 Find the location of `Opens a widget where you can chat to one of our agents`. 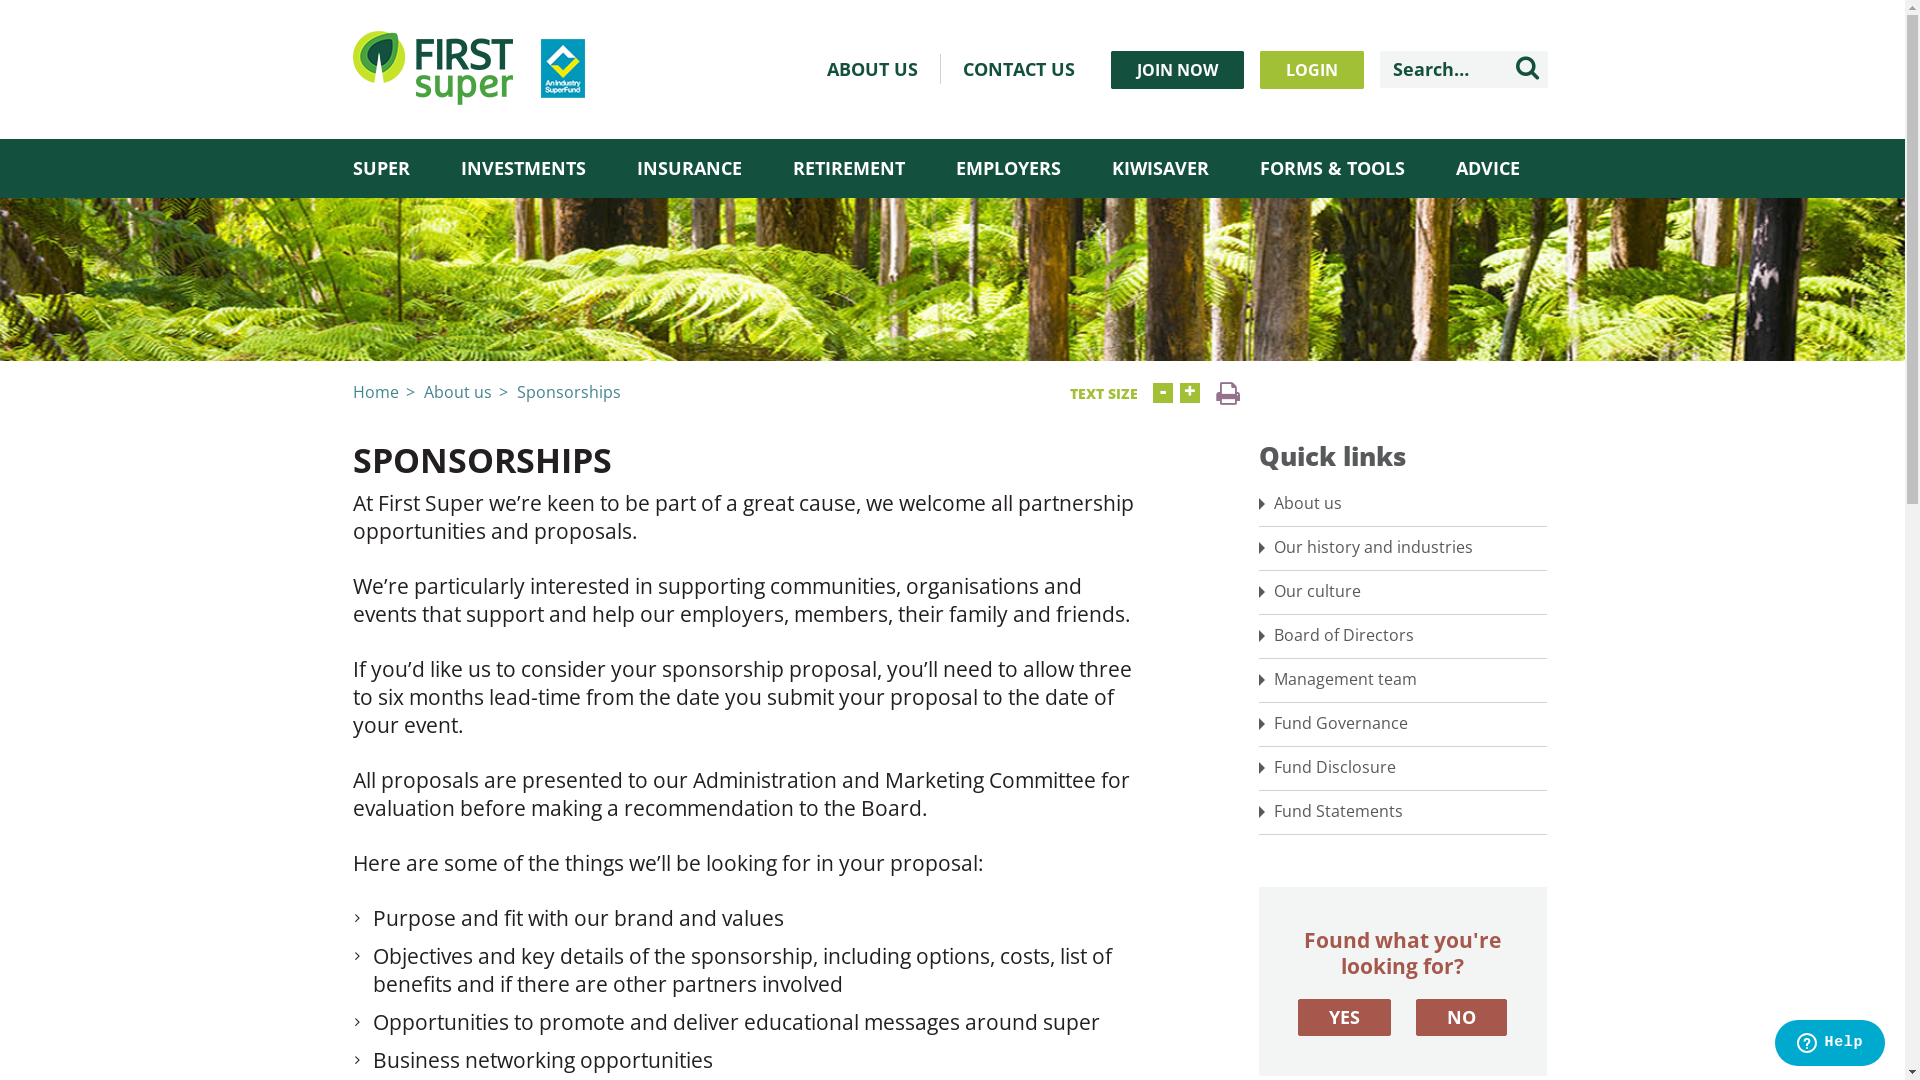

Opens a widget where you can chat to one of our agents is located at coordinates (1830, 1045).